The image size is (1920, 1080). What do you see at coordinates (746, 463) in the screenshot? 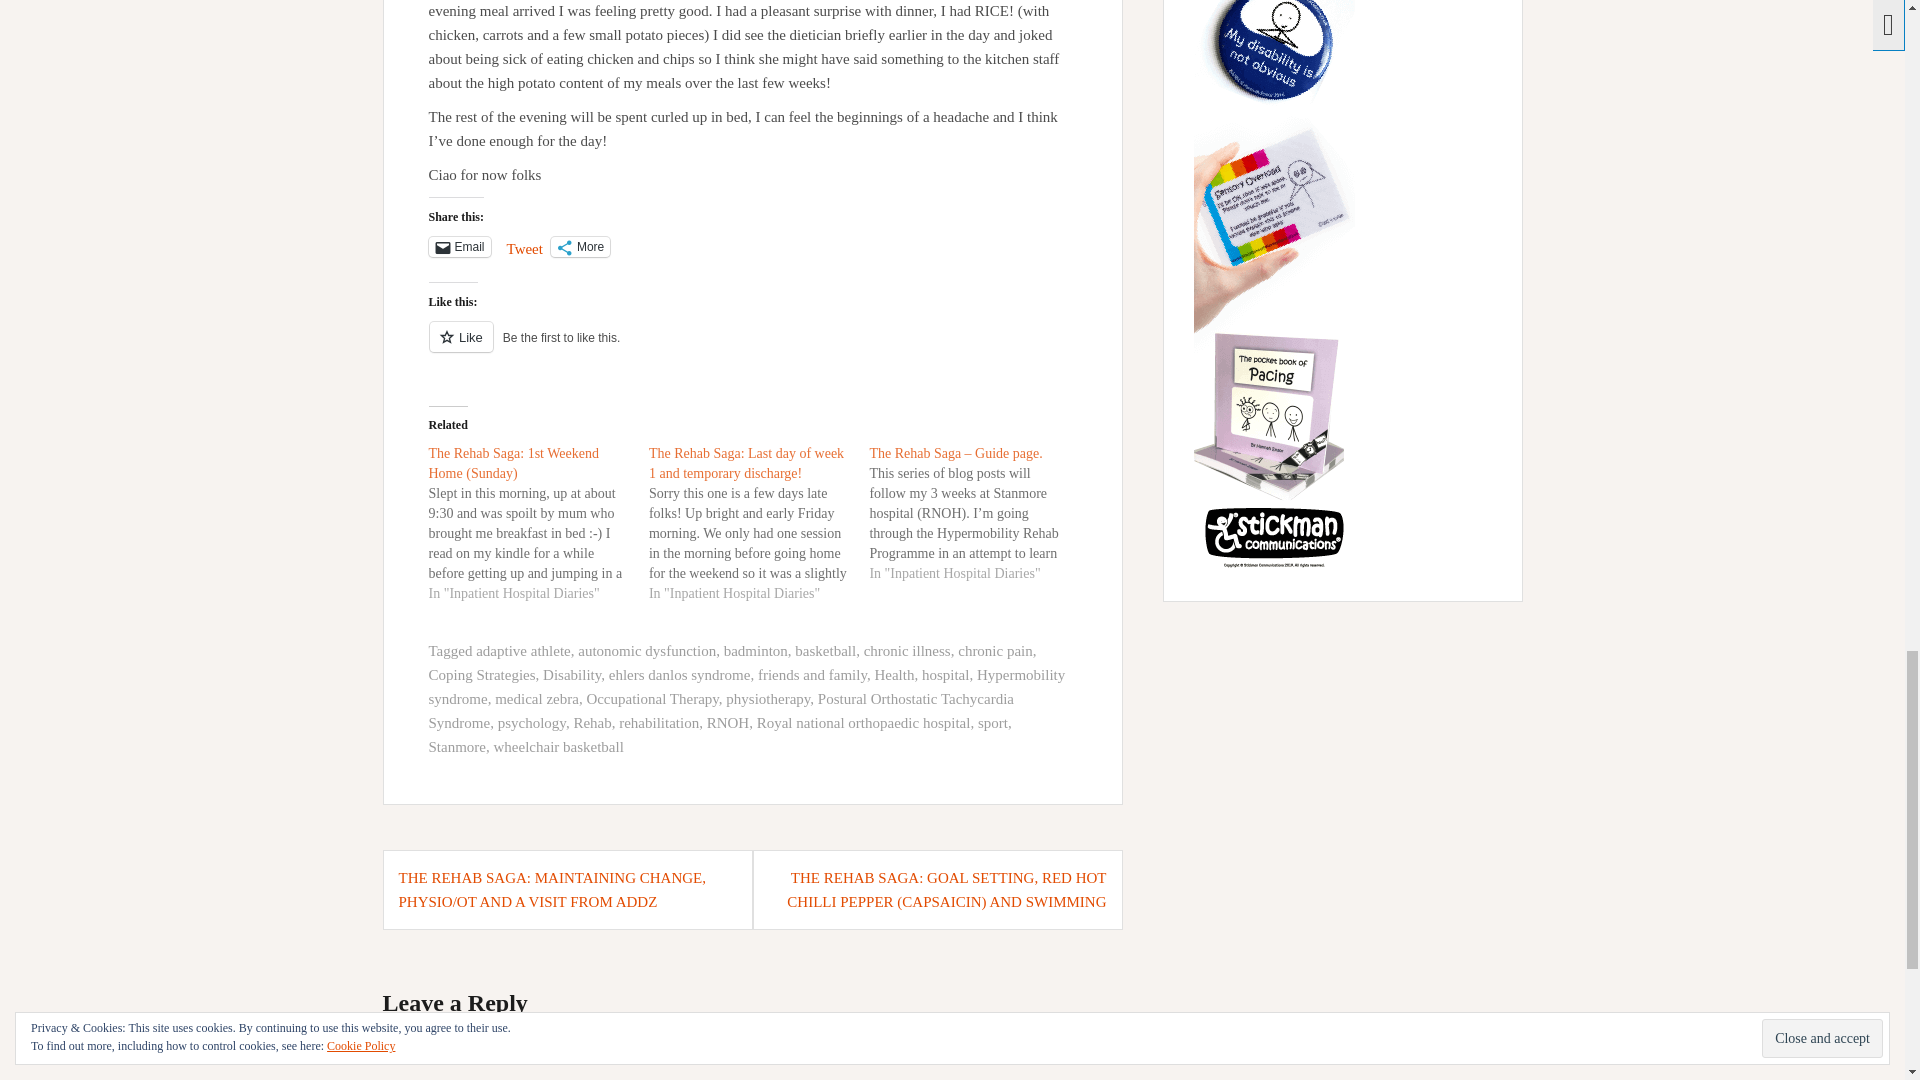
I see `The Rehab Saga: Last day of week 1 and temporary discharge!` at bounding box center [746, 463].